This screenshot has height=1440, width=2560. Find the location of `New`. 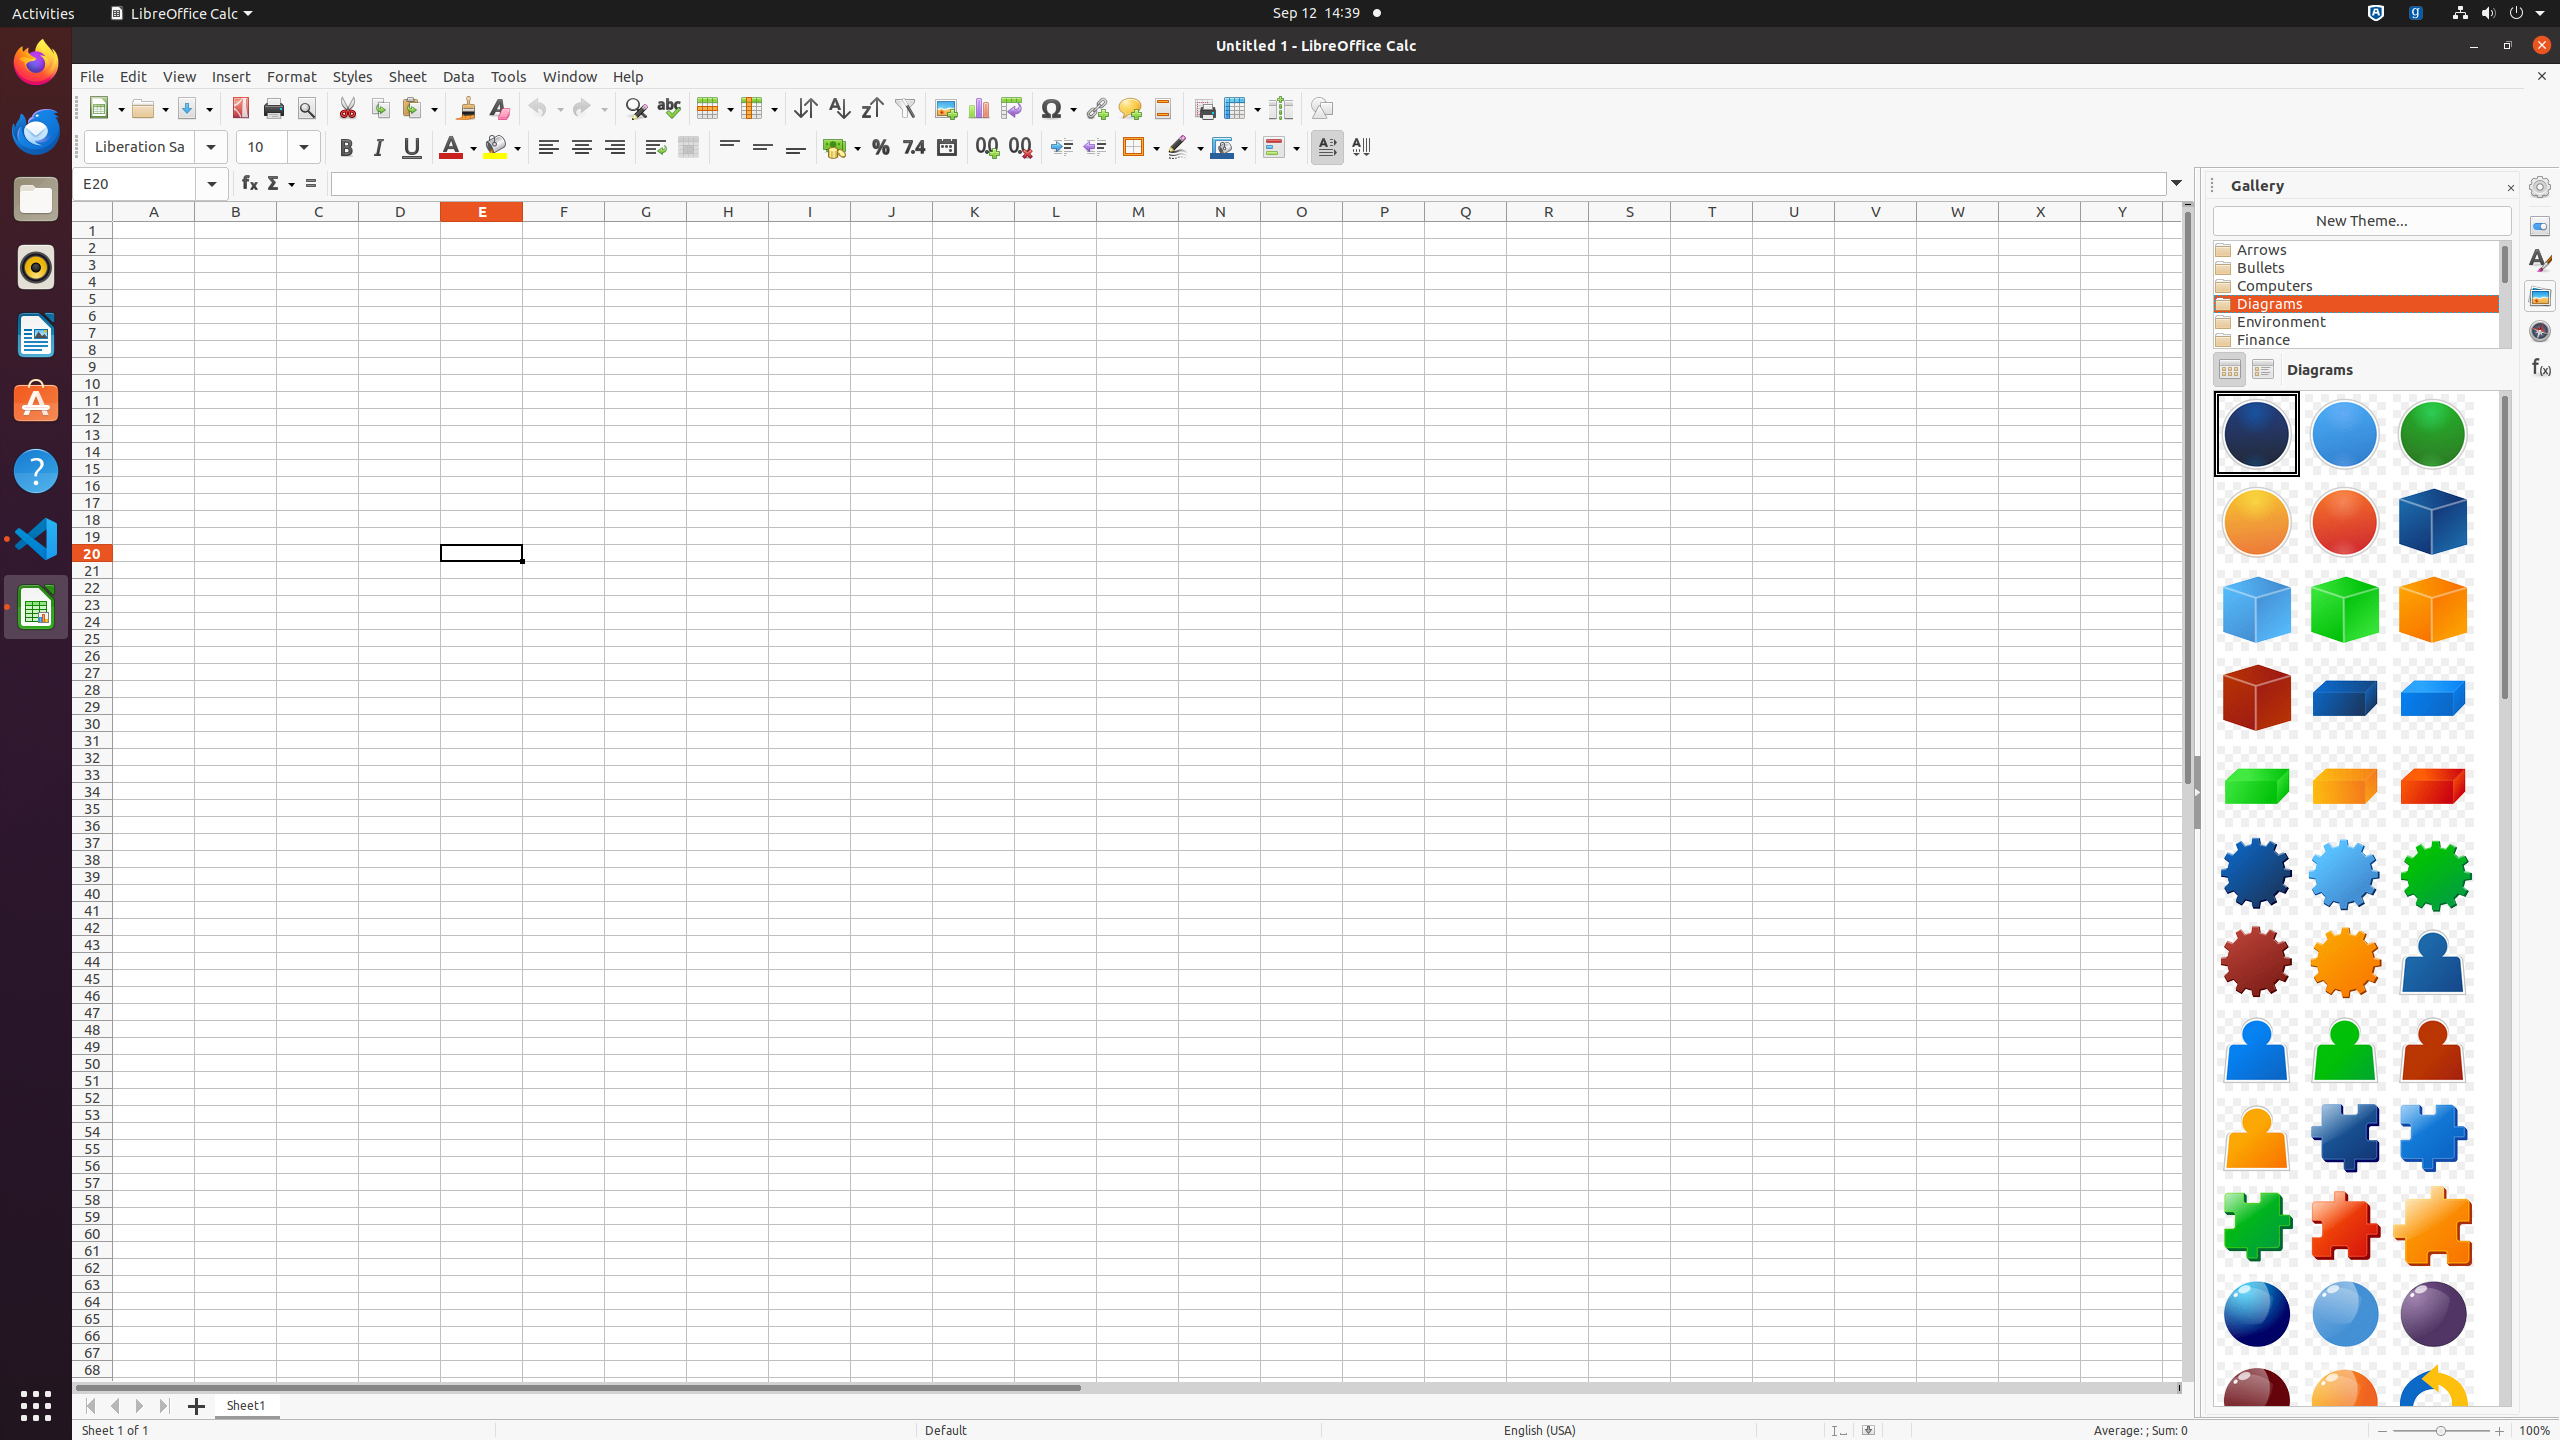

New is located at coordinates (106, 108).